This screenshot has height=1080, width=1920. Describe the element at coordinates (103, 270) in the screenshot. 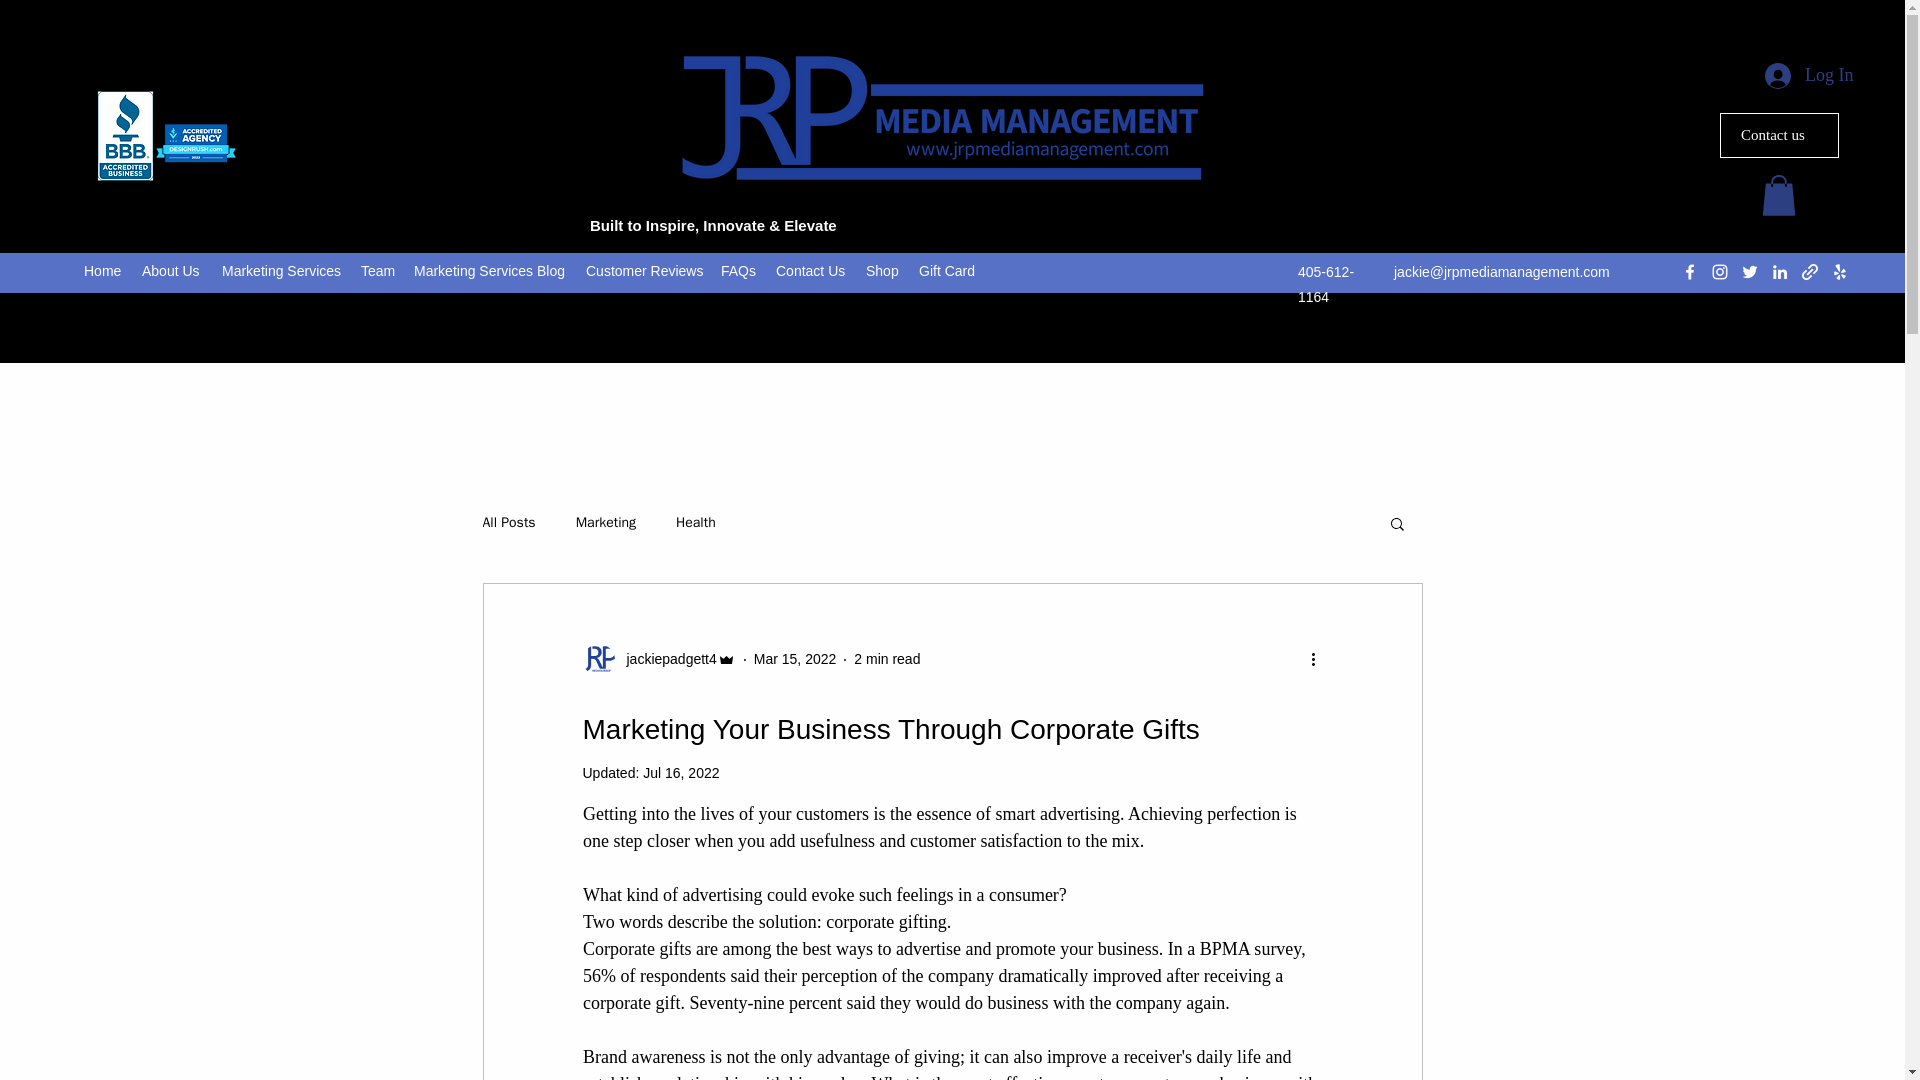

I see `Home` at that location.